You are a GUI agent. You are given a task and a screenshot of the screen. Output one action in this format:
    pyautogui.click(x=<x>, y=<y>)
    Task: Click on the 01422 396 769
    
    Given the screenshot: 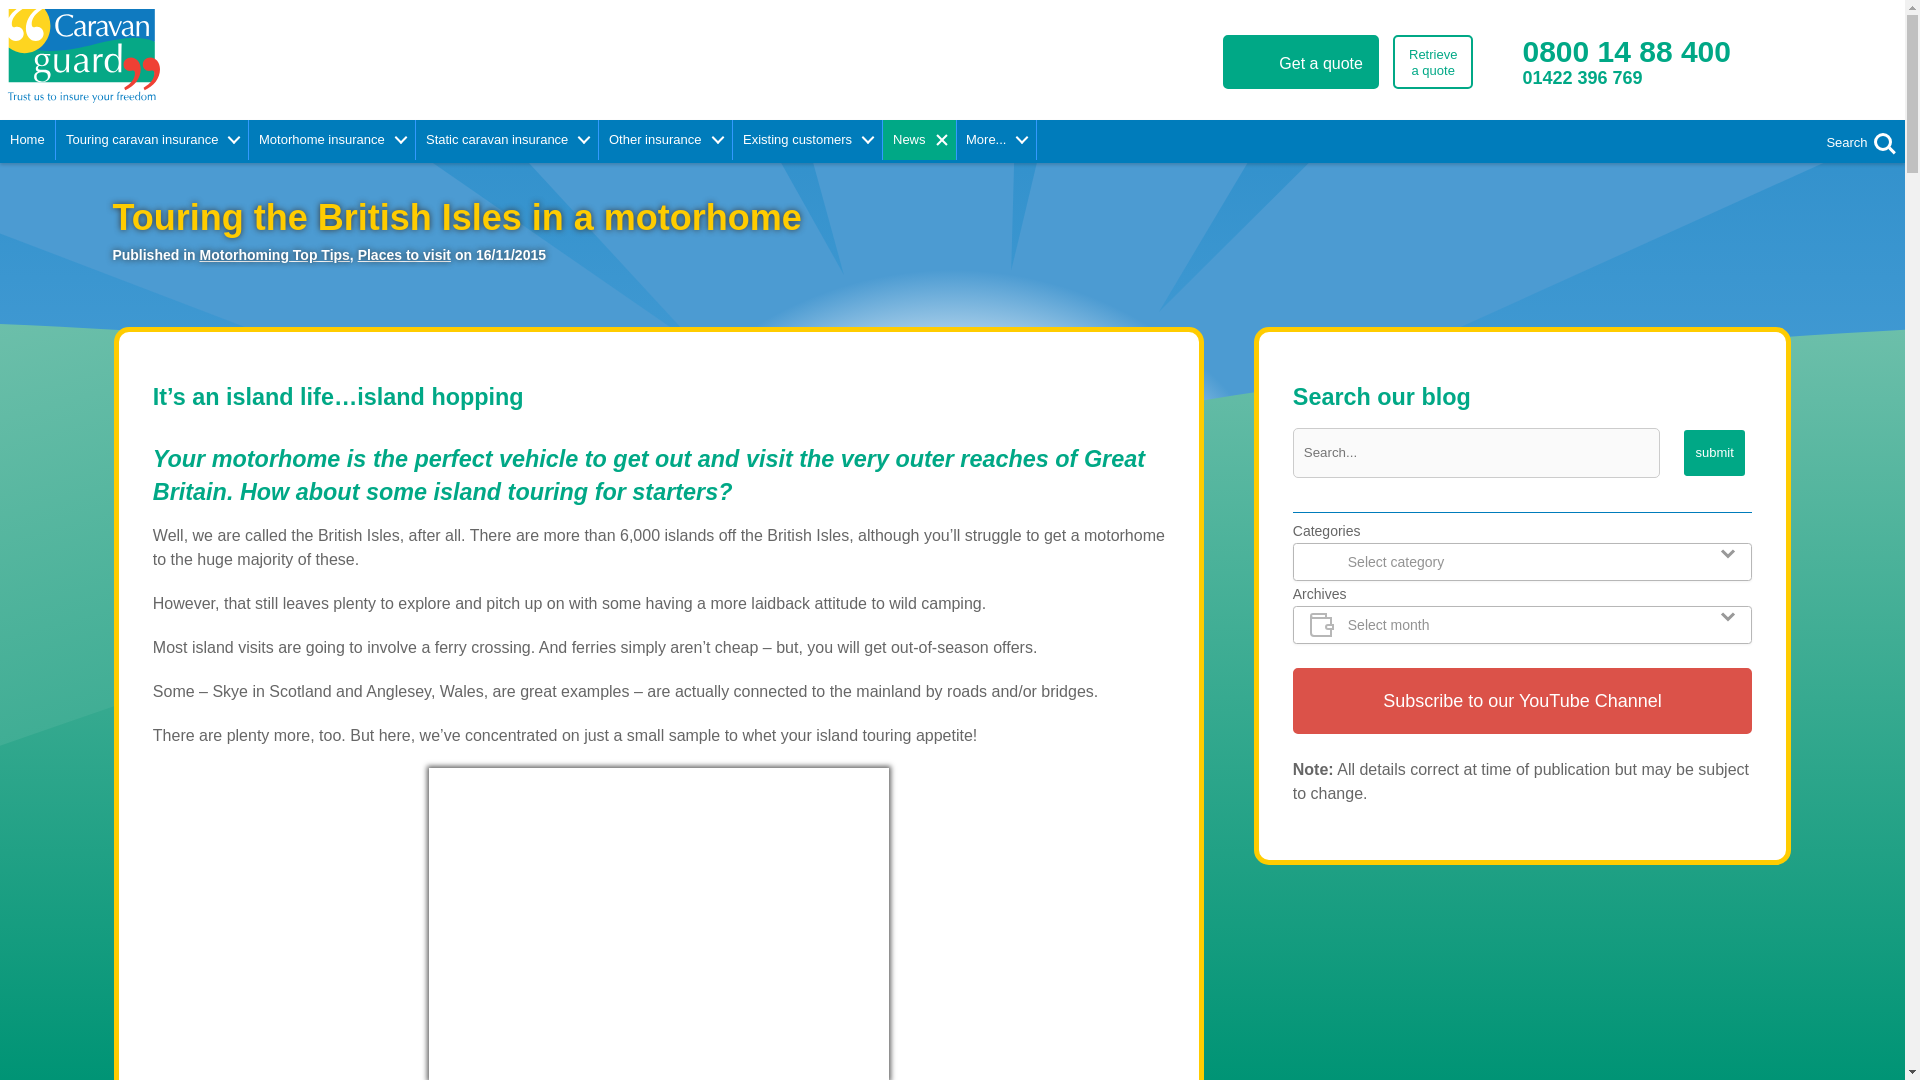 What is the action you would take?
    pyautogui.click(x=152, y=139)
    